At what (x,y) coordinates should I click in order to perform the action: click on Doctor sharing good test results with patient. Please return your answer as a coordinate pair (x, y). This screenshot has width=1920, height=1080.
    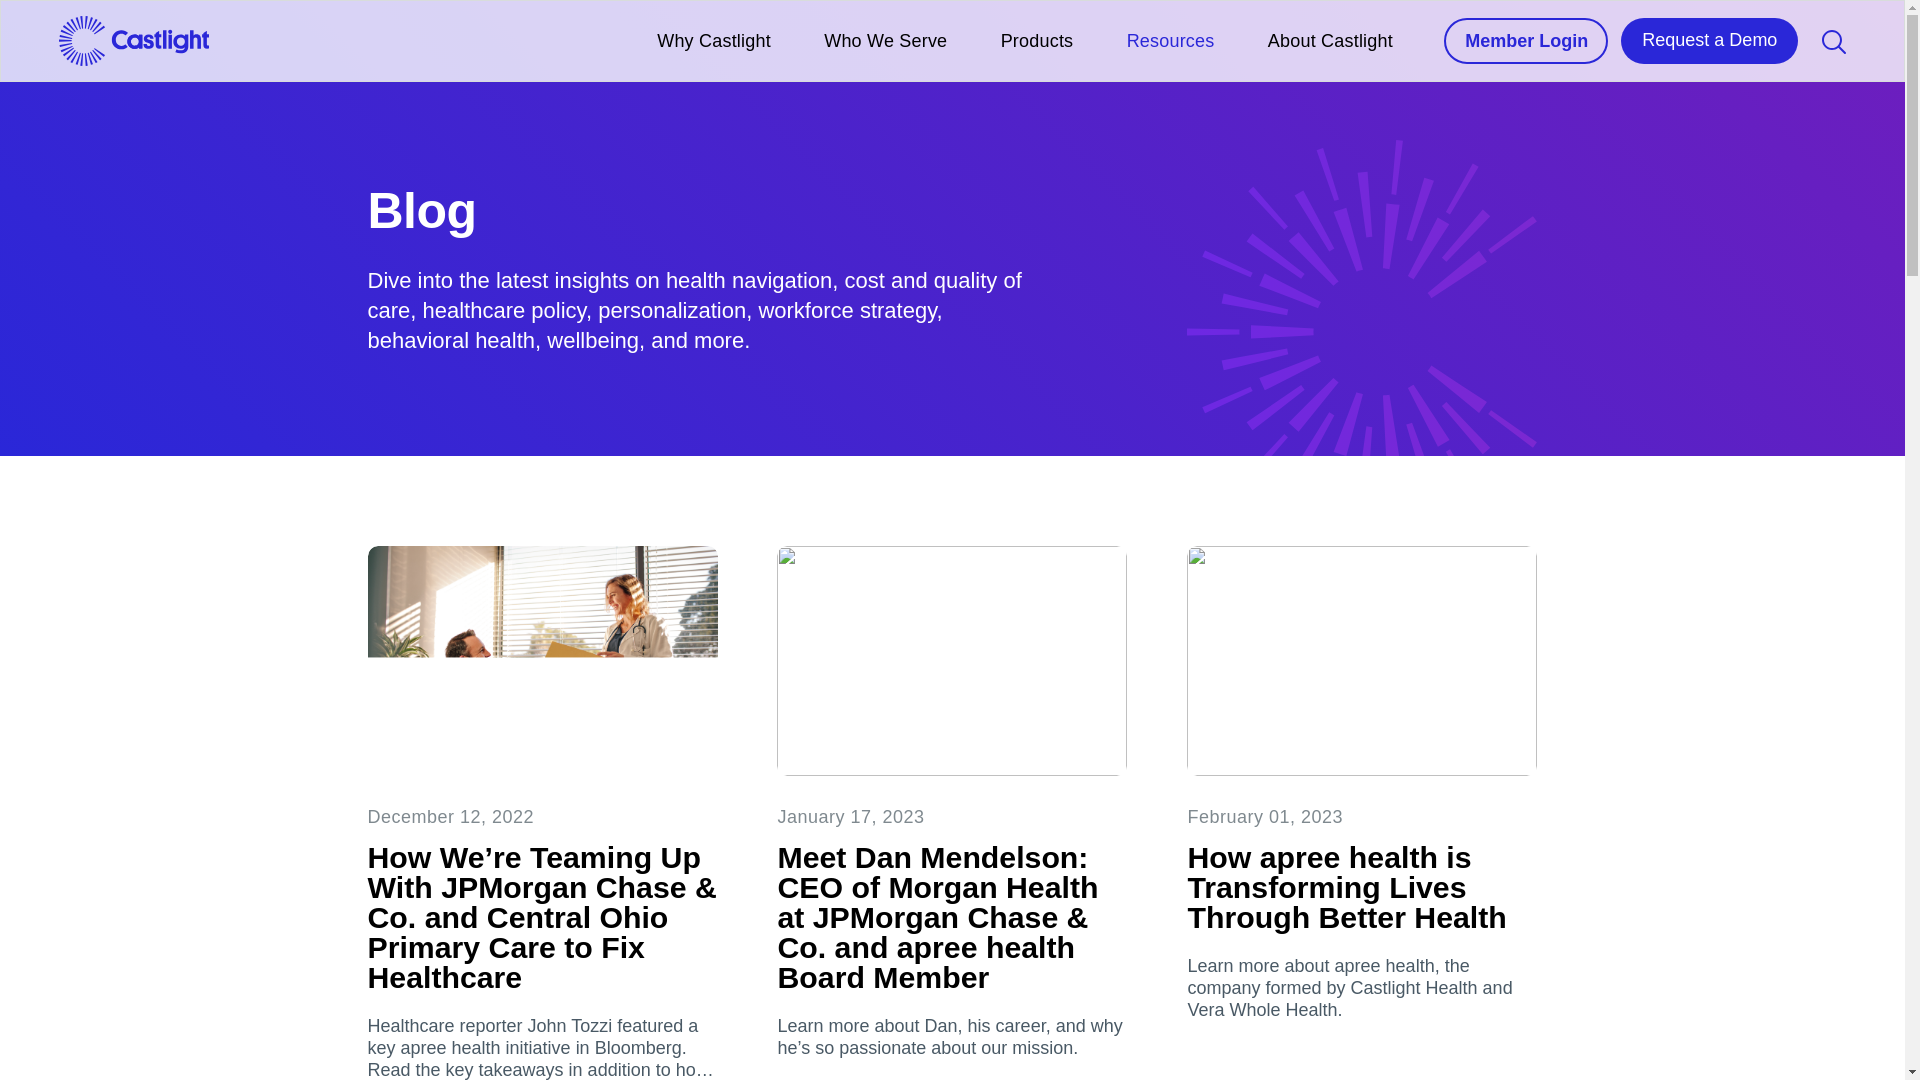
    Looking at the image, I should click on (543, 661).